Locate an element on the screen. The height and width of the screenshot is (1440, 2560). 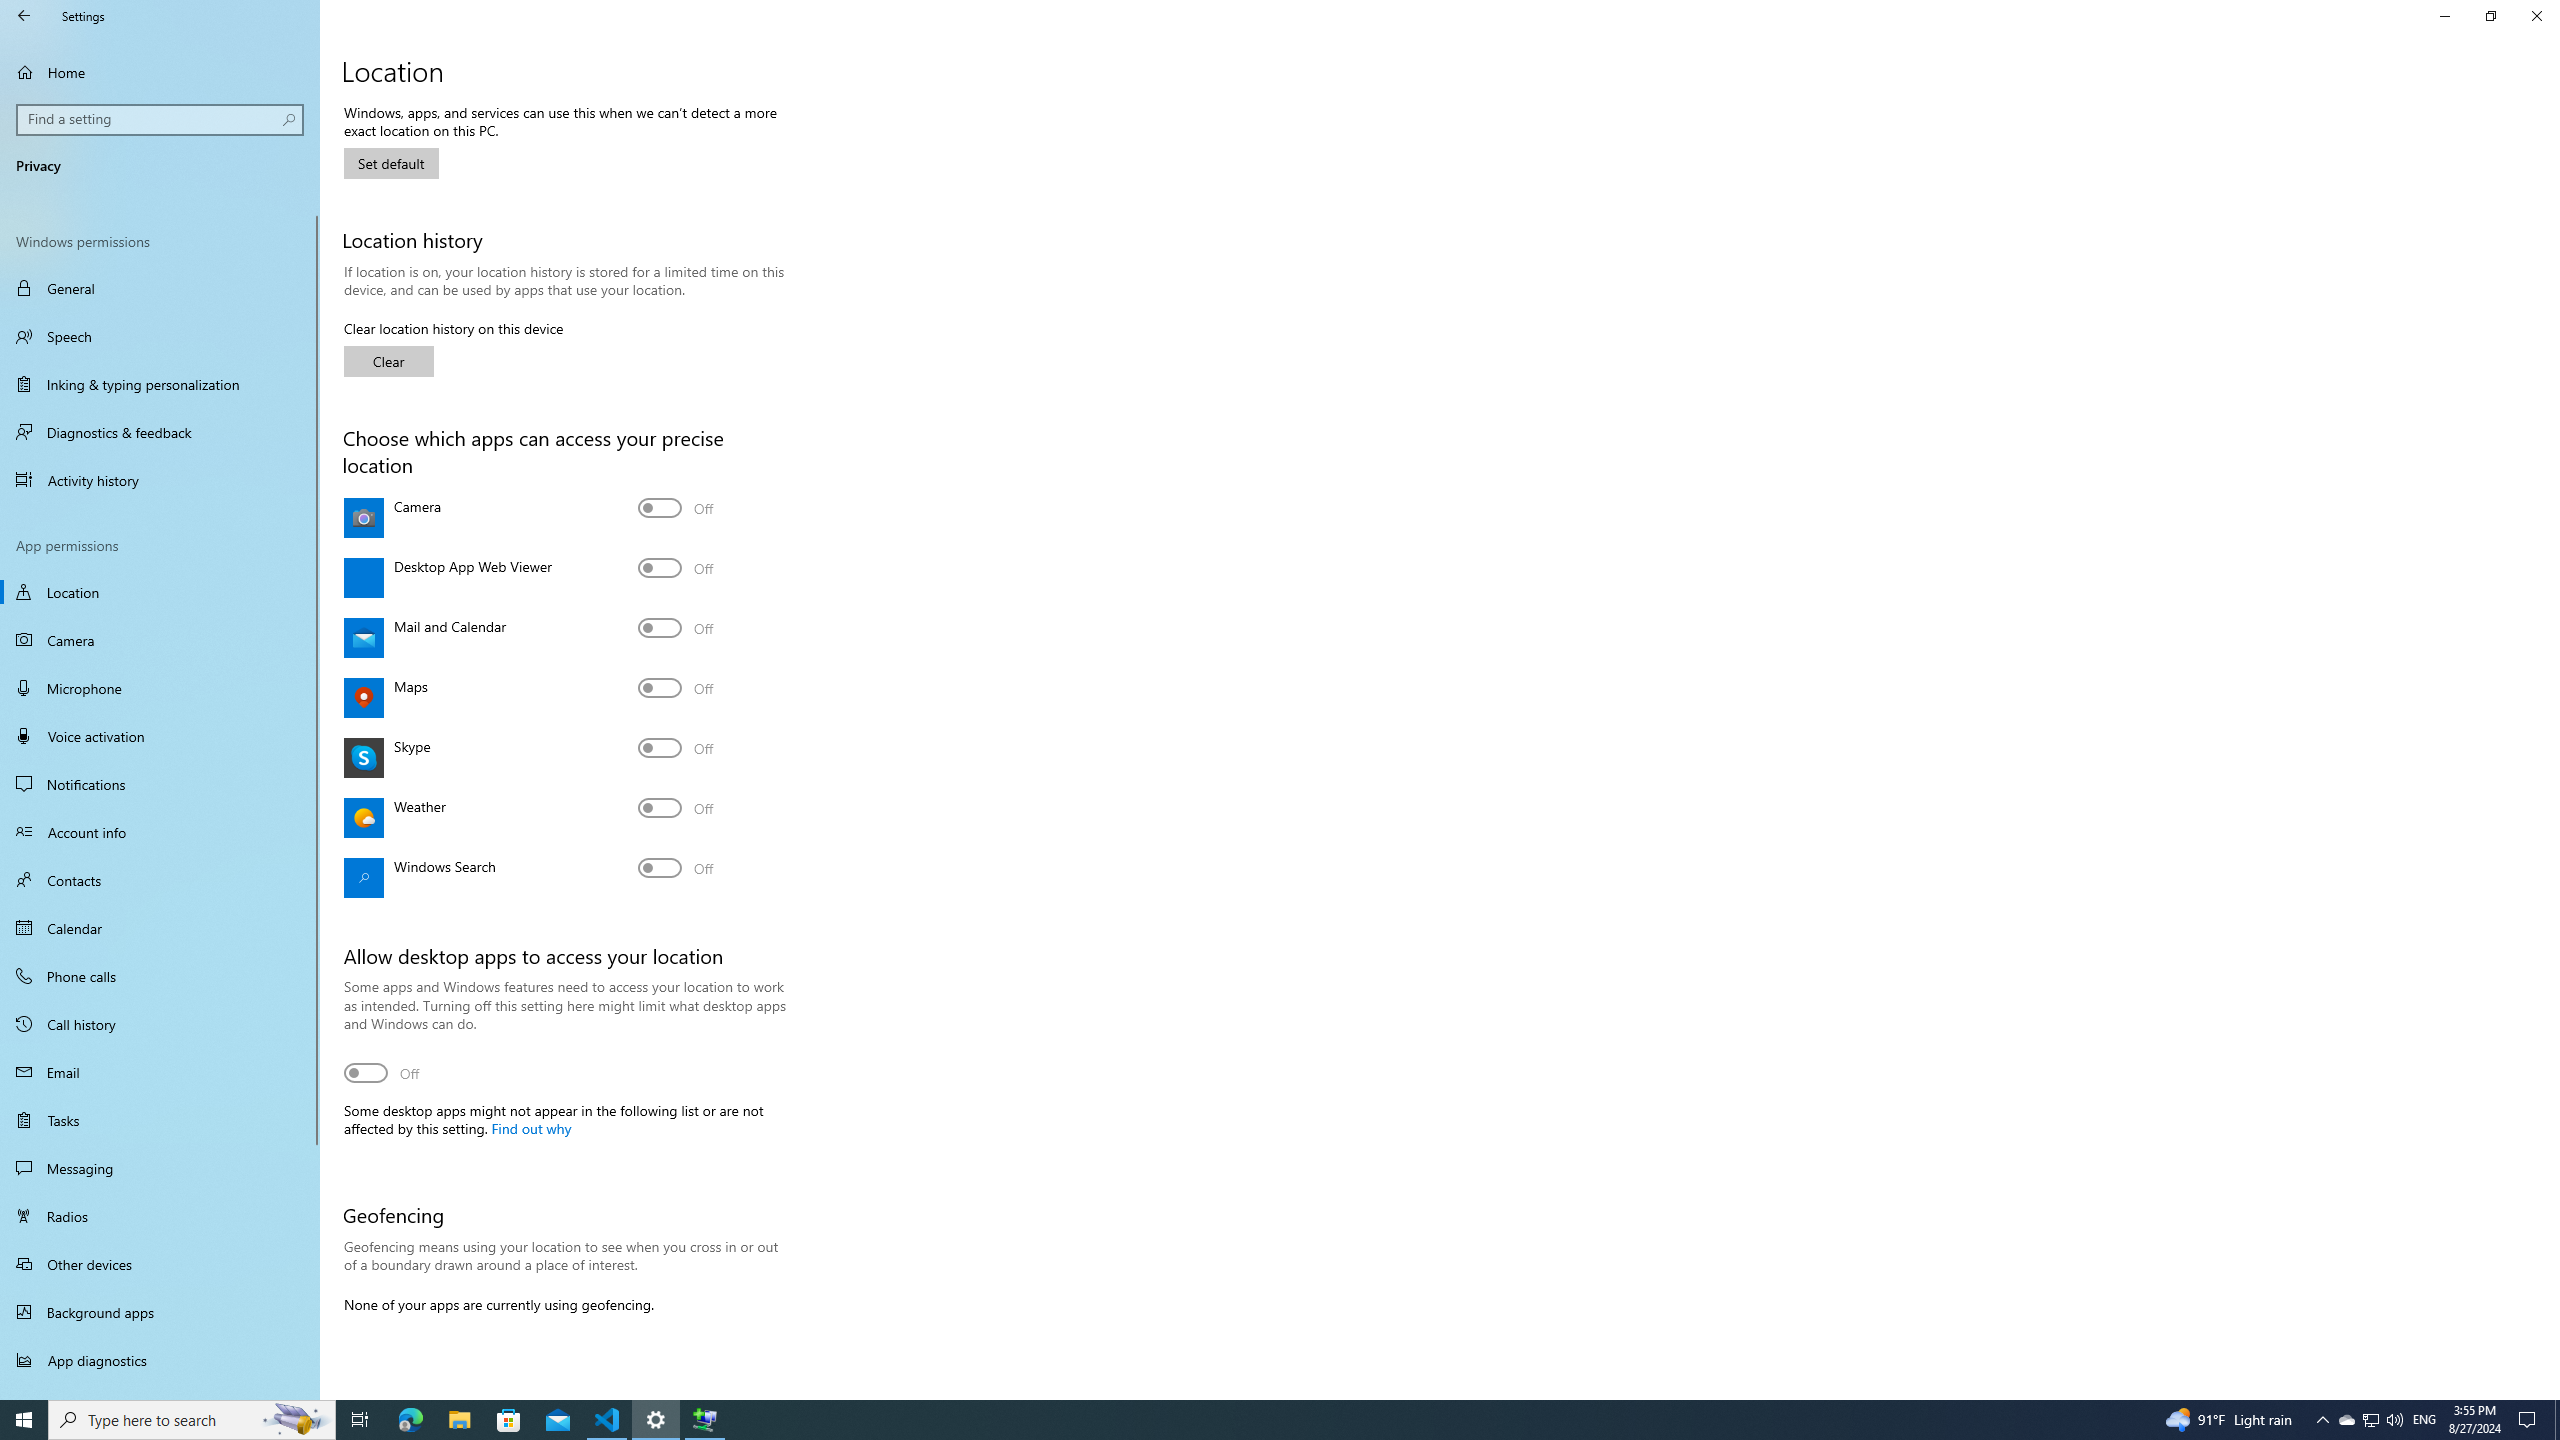
Home is located at coordinates (160, 72).